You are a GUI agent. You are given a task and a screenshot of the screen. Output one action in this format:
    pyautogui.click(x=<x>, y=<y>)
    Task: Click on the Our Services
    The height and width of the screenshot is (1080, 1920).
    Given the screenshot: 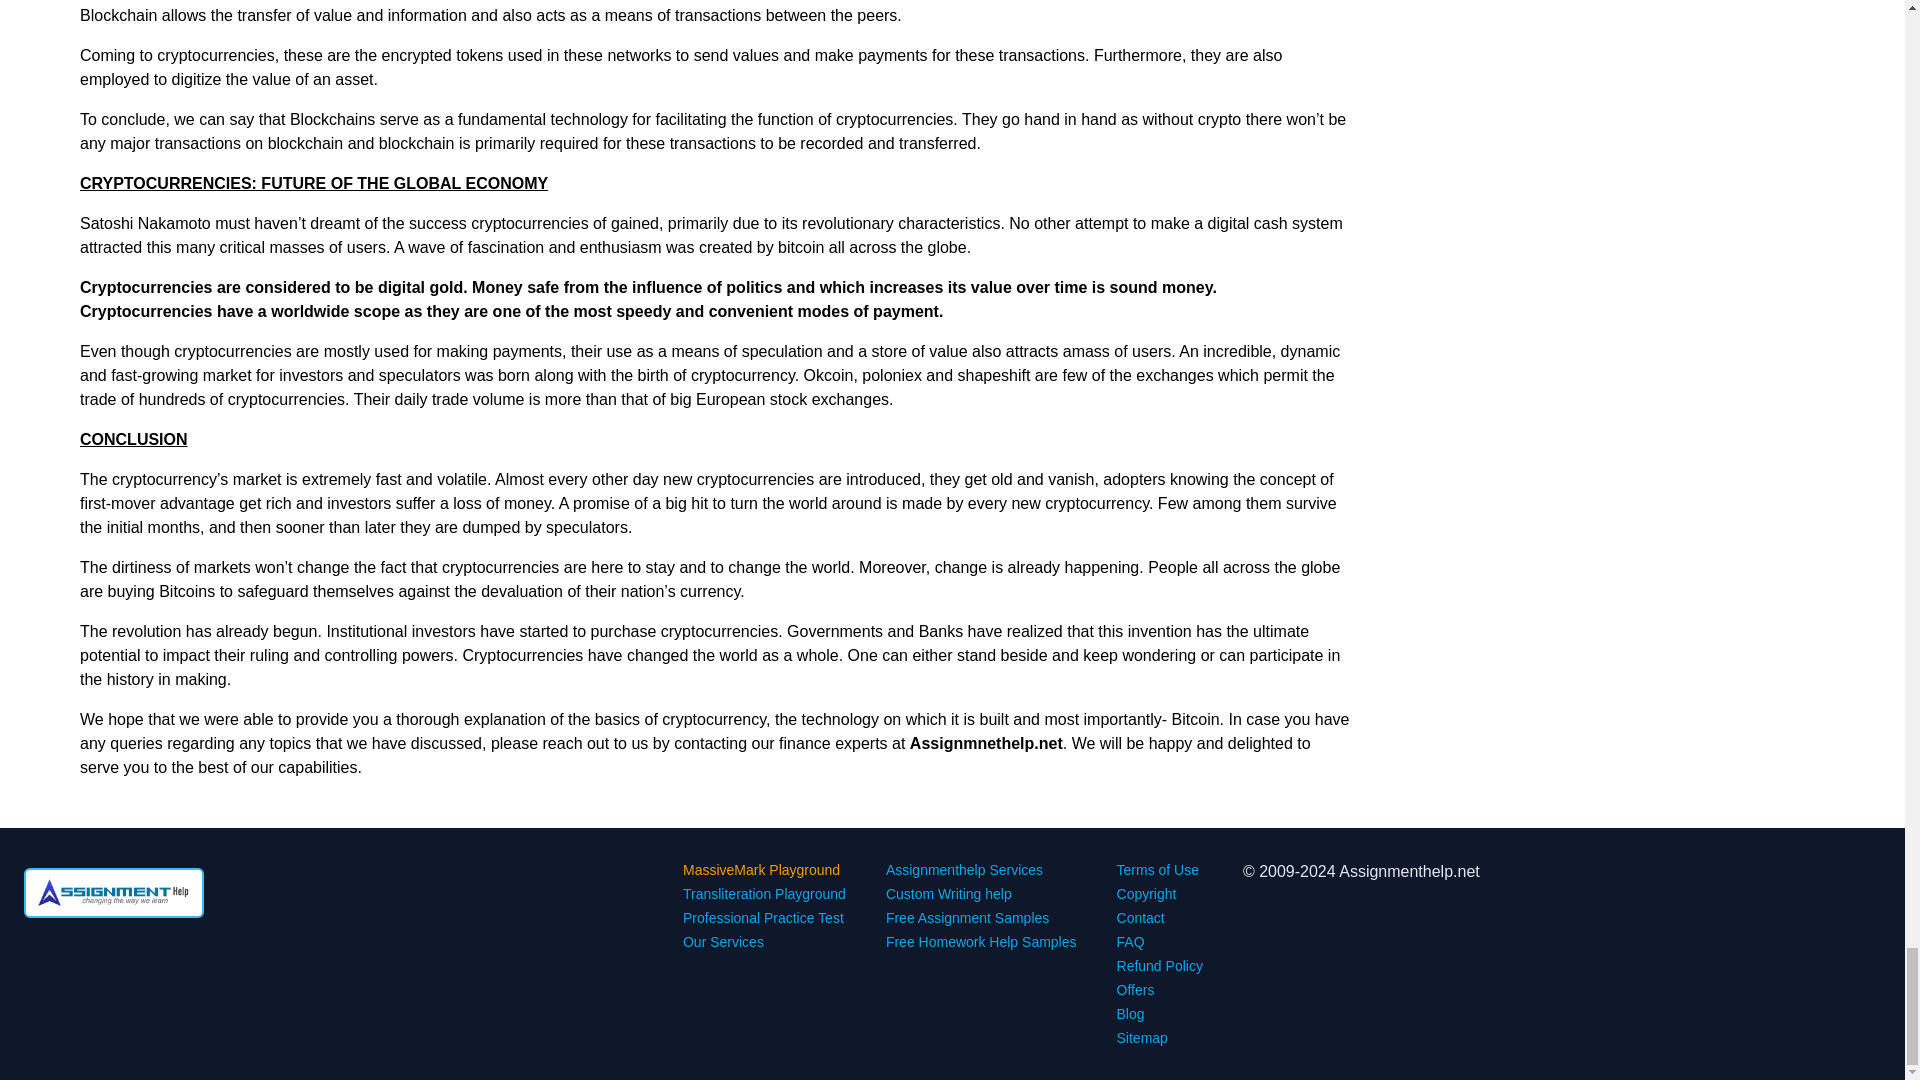 What is the action you would take?
    pyautogui.click(x=724, y=942)
    